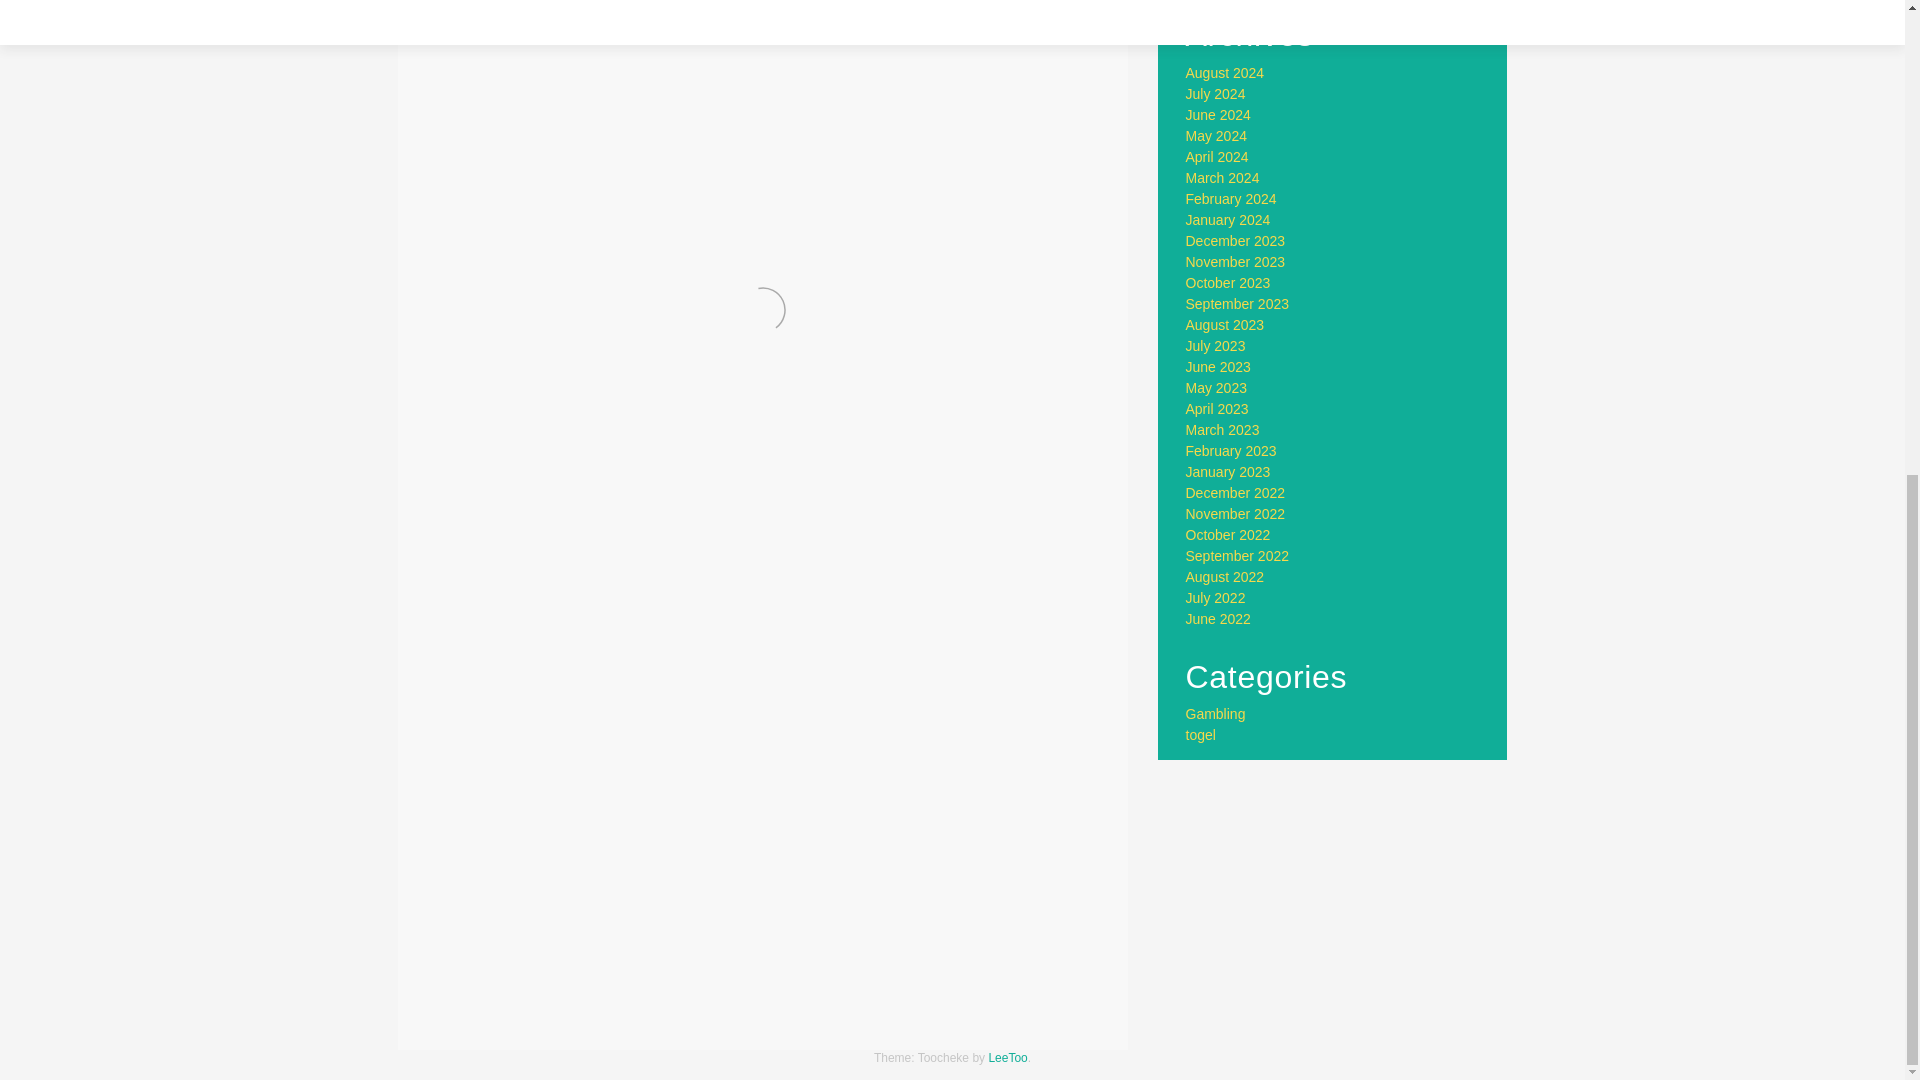  What do you see at coordinates (1238, 304) in the screenshot?
I see `September 2023` at bounding box center [1238, 304].